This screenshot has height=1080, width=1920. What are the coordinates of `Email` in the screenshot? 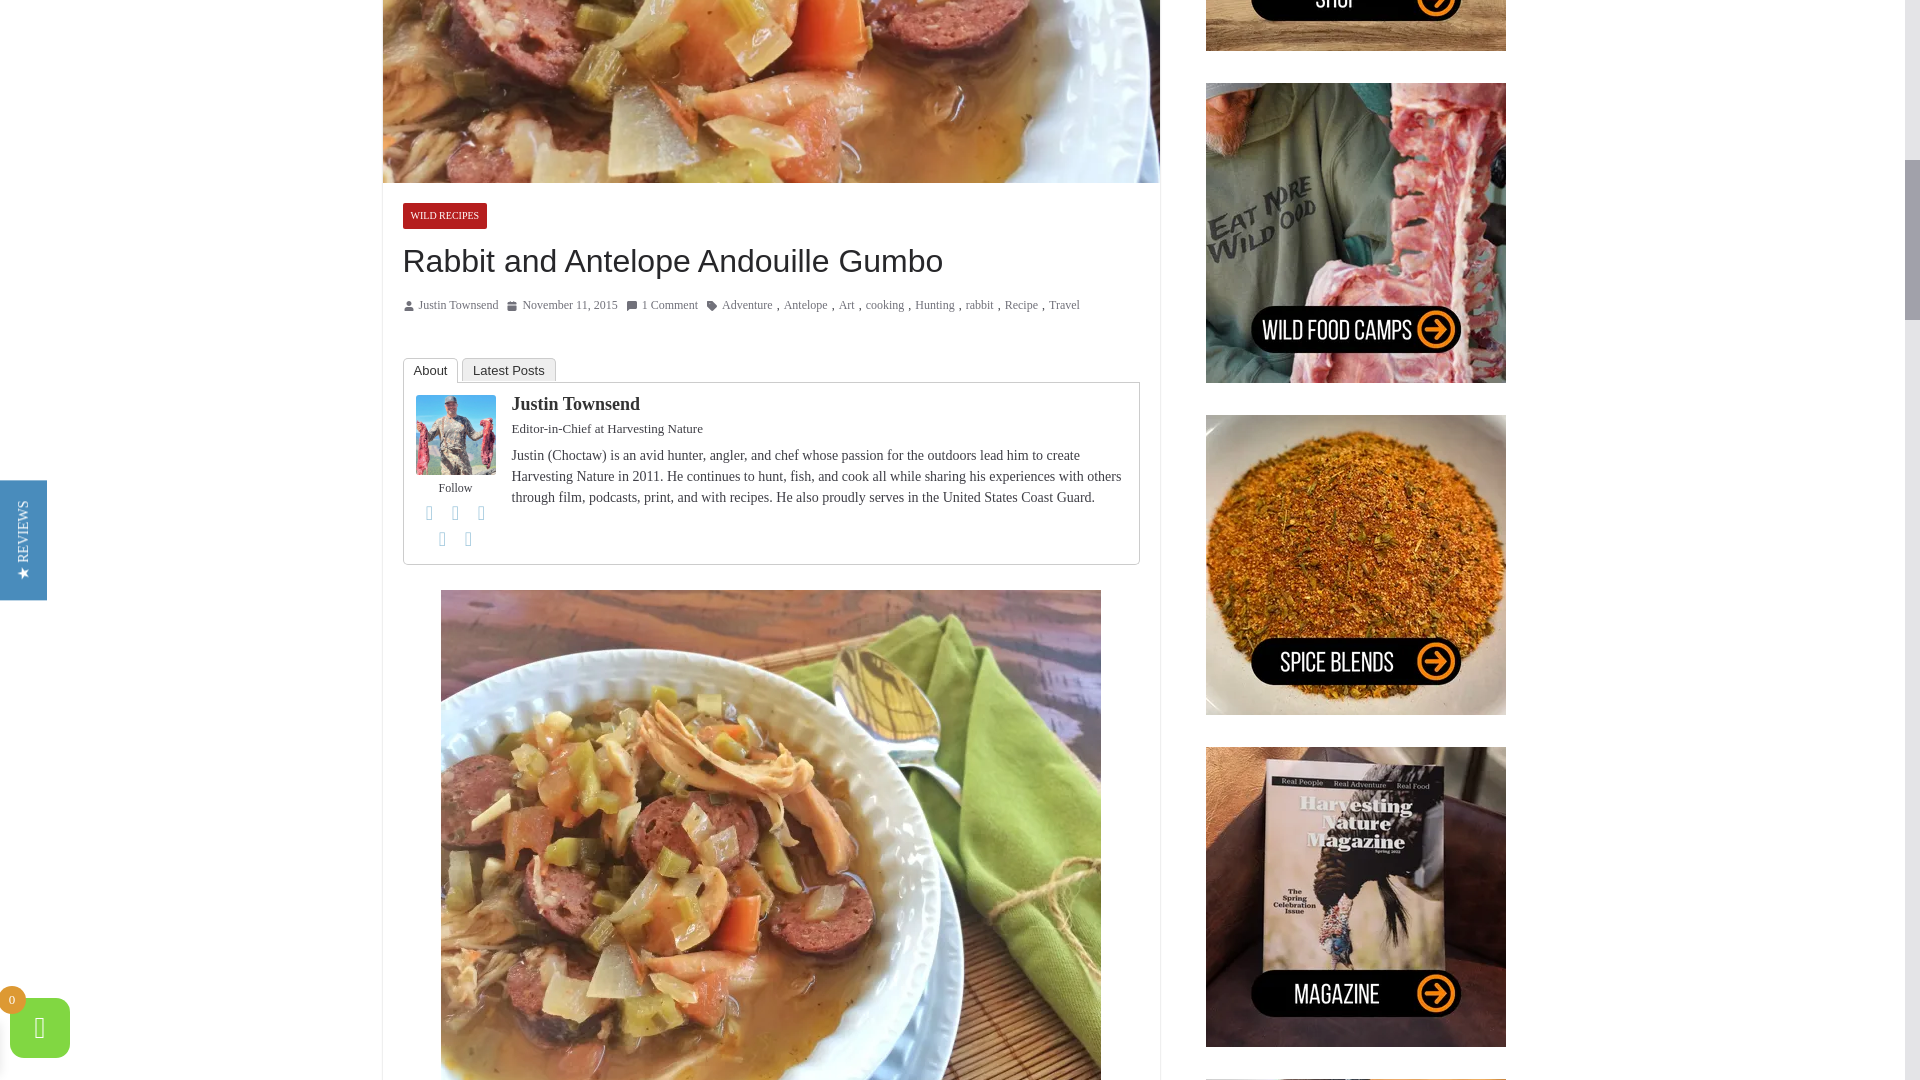 It's located at (468, 538).